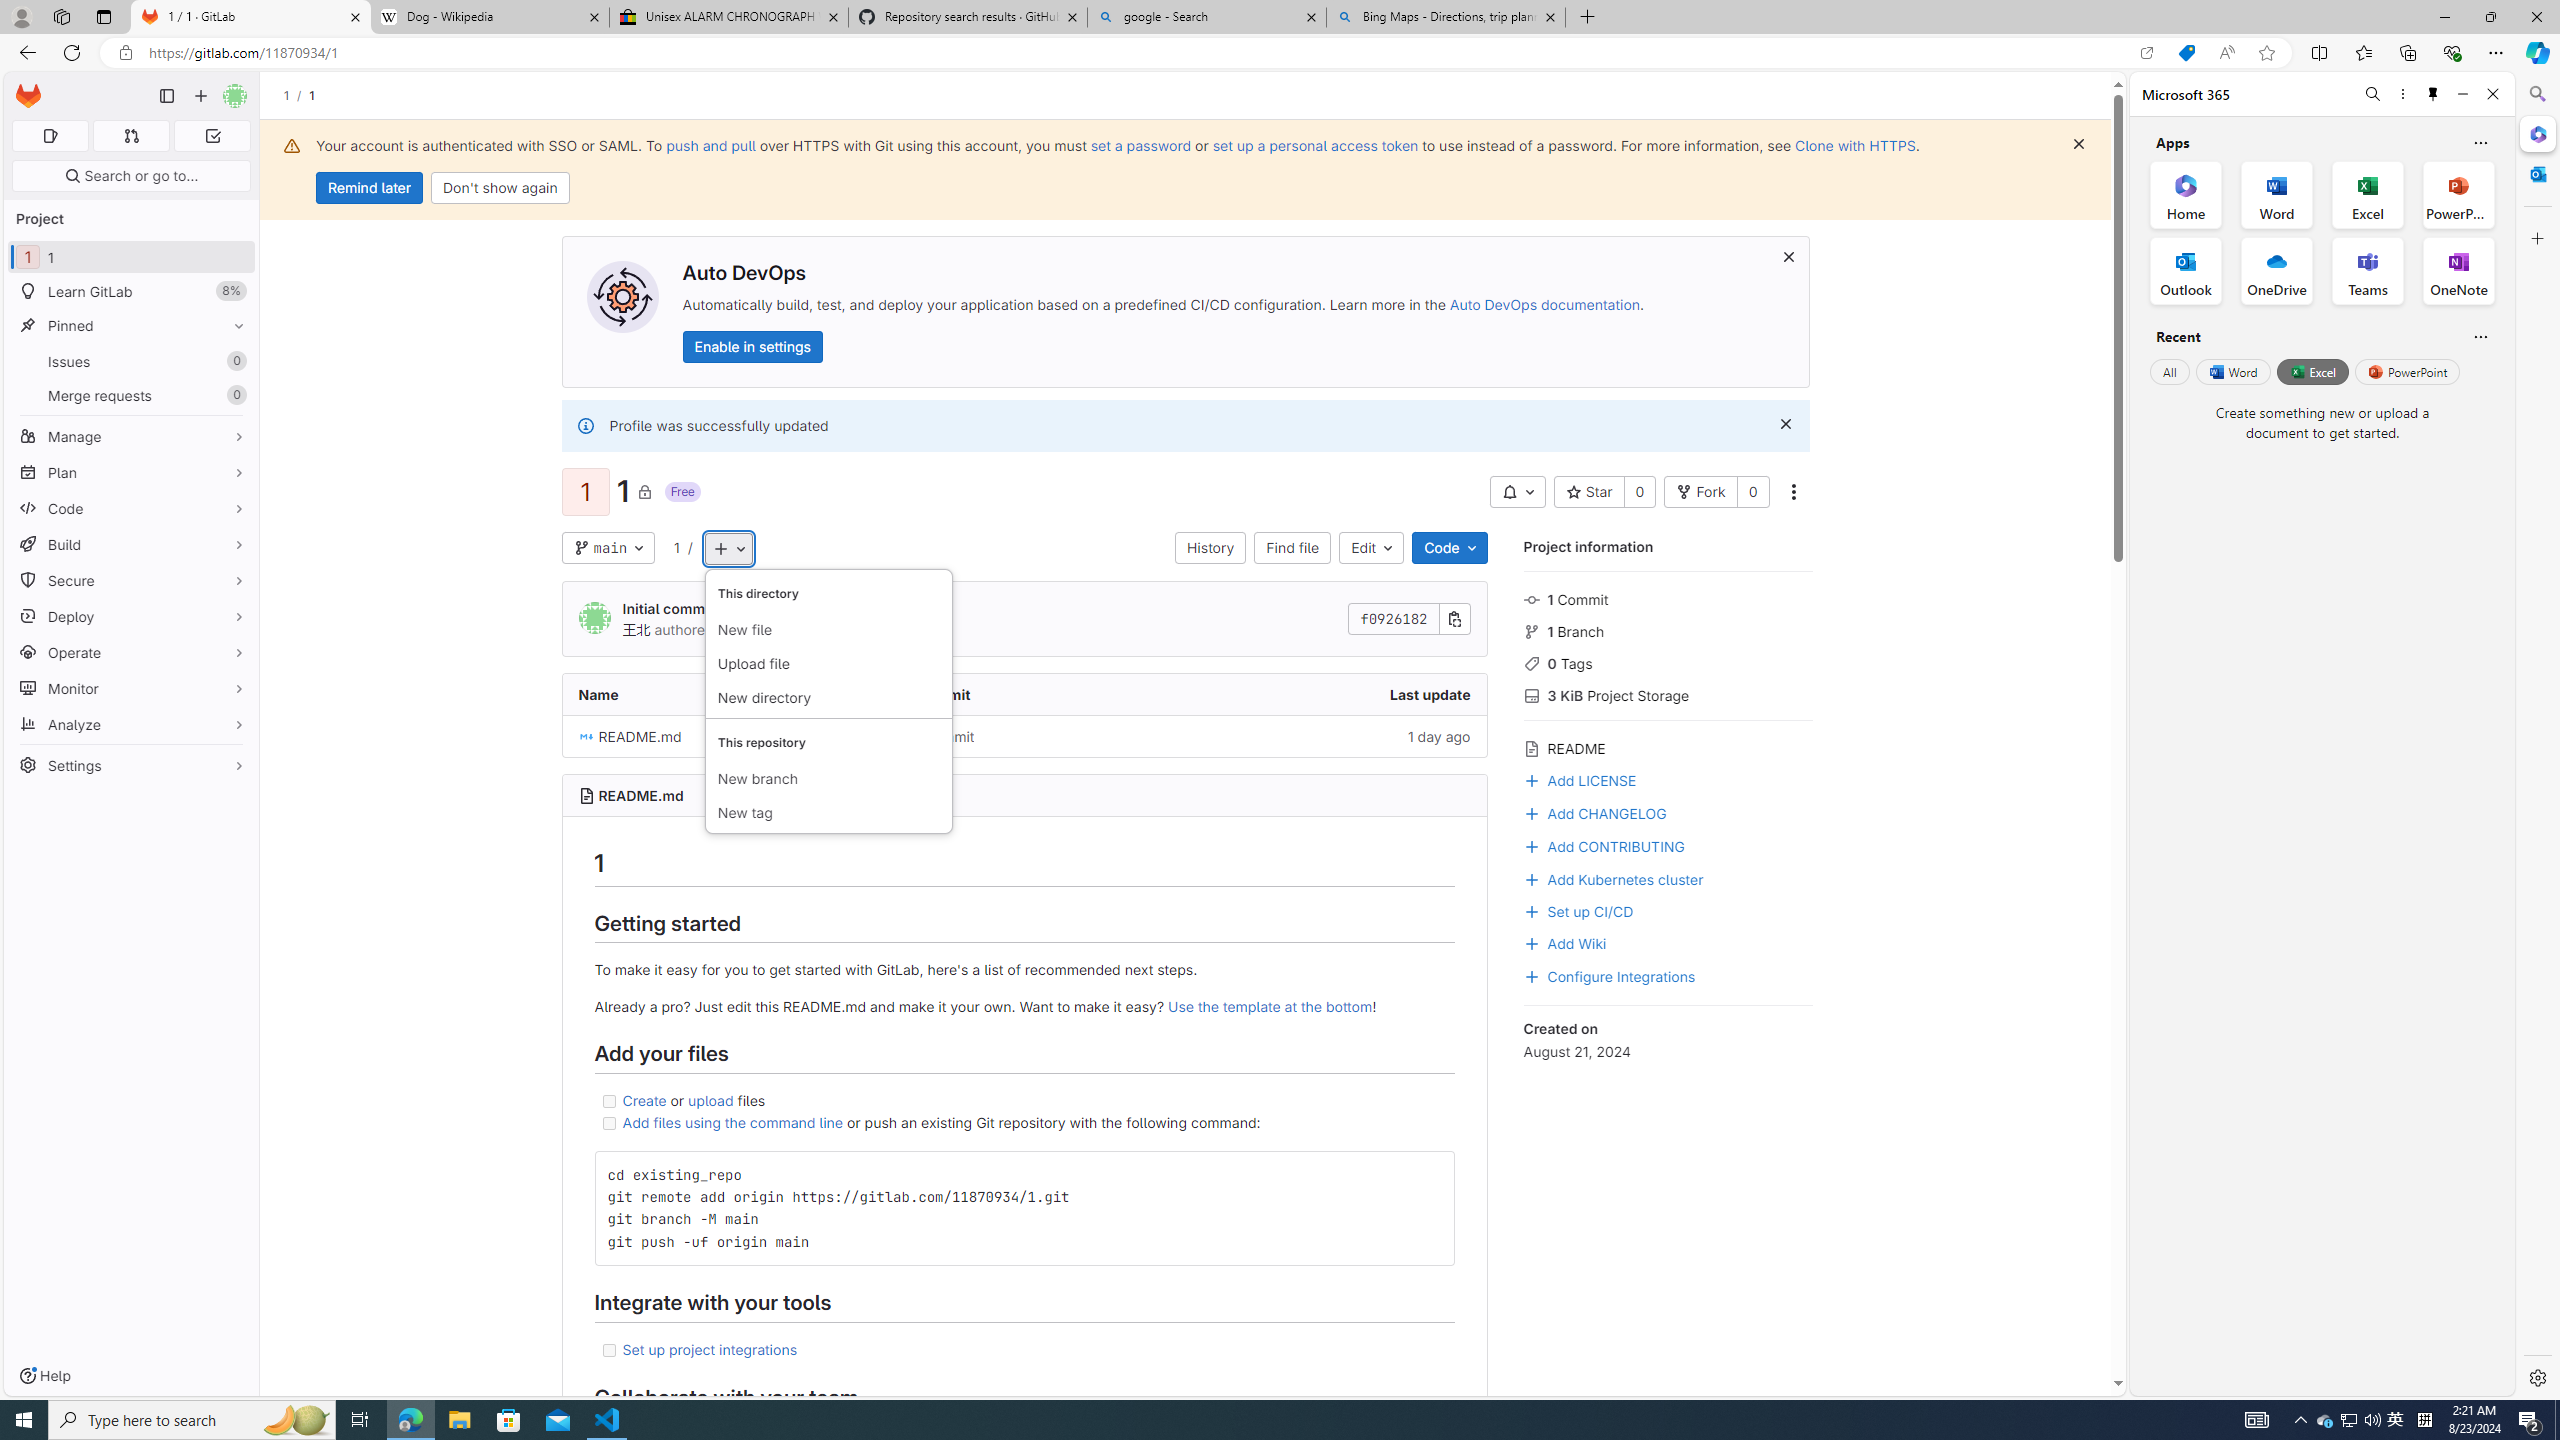  What do you see at coordinates (1668, 746) in the screenshot?
I see `README` at bounding box center [1668, 746].